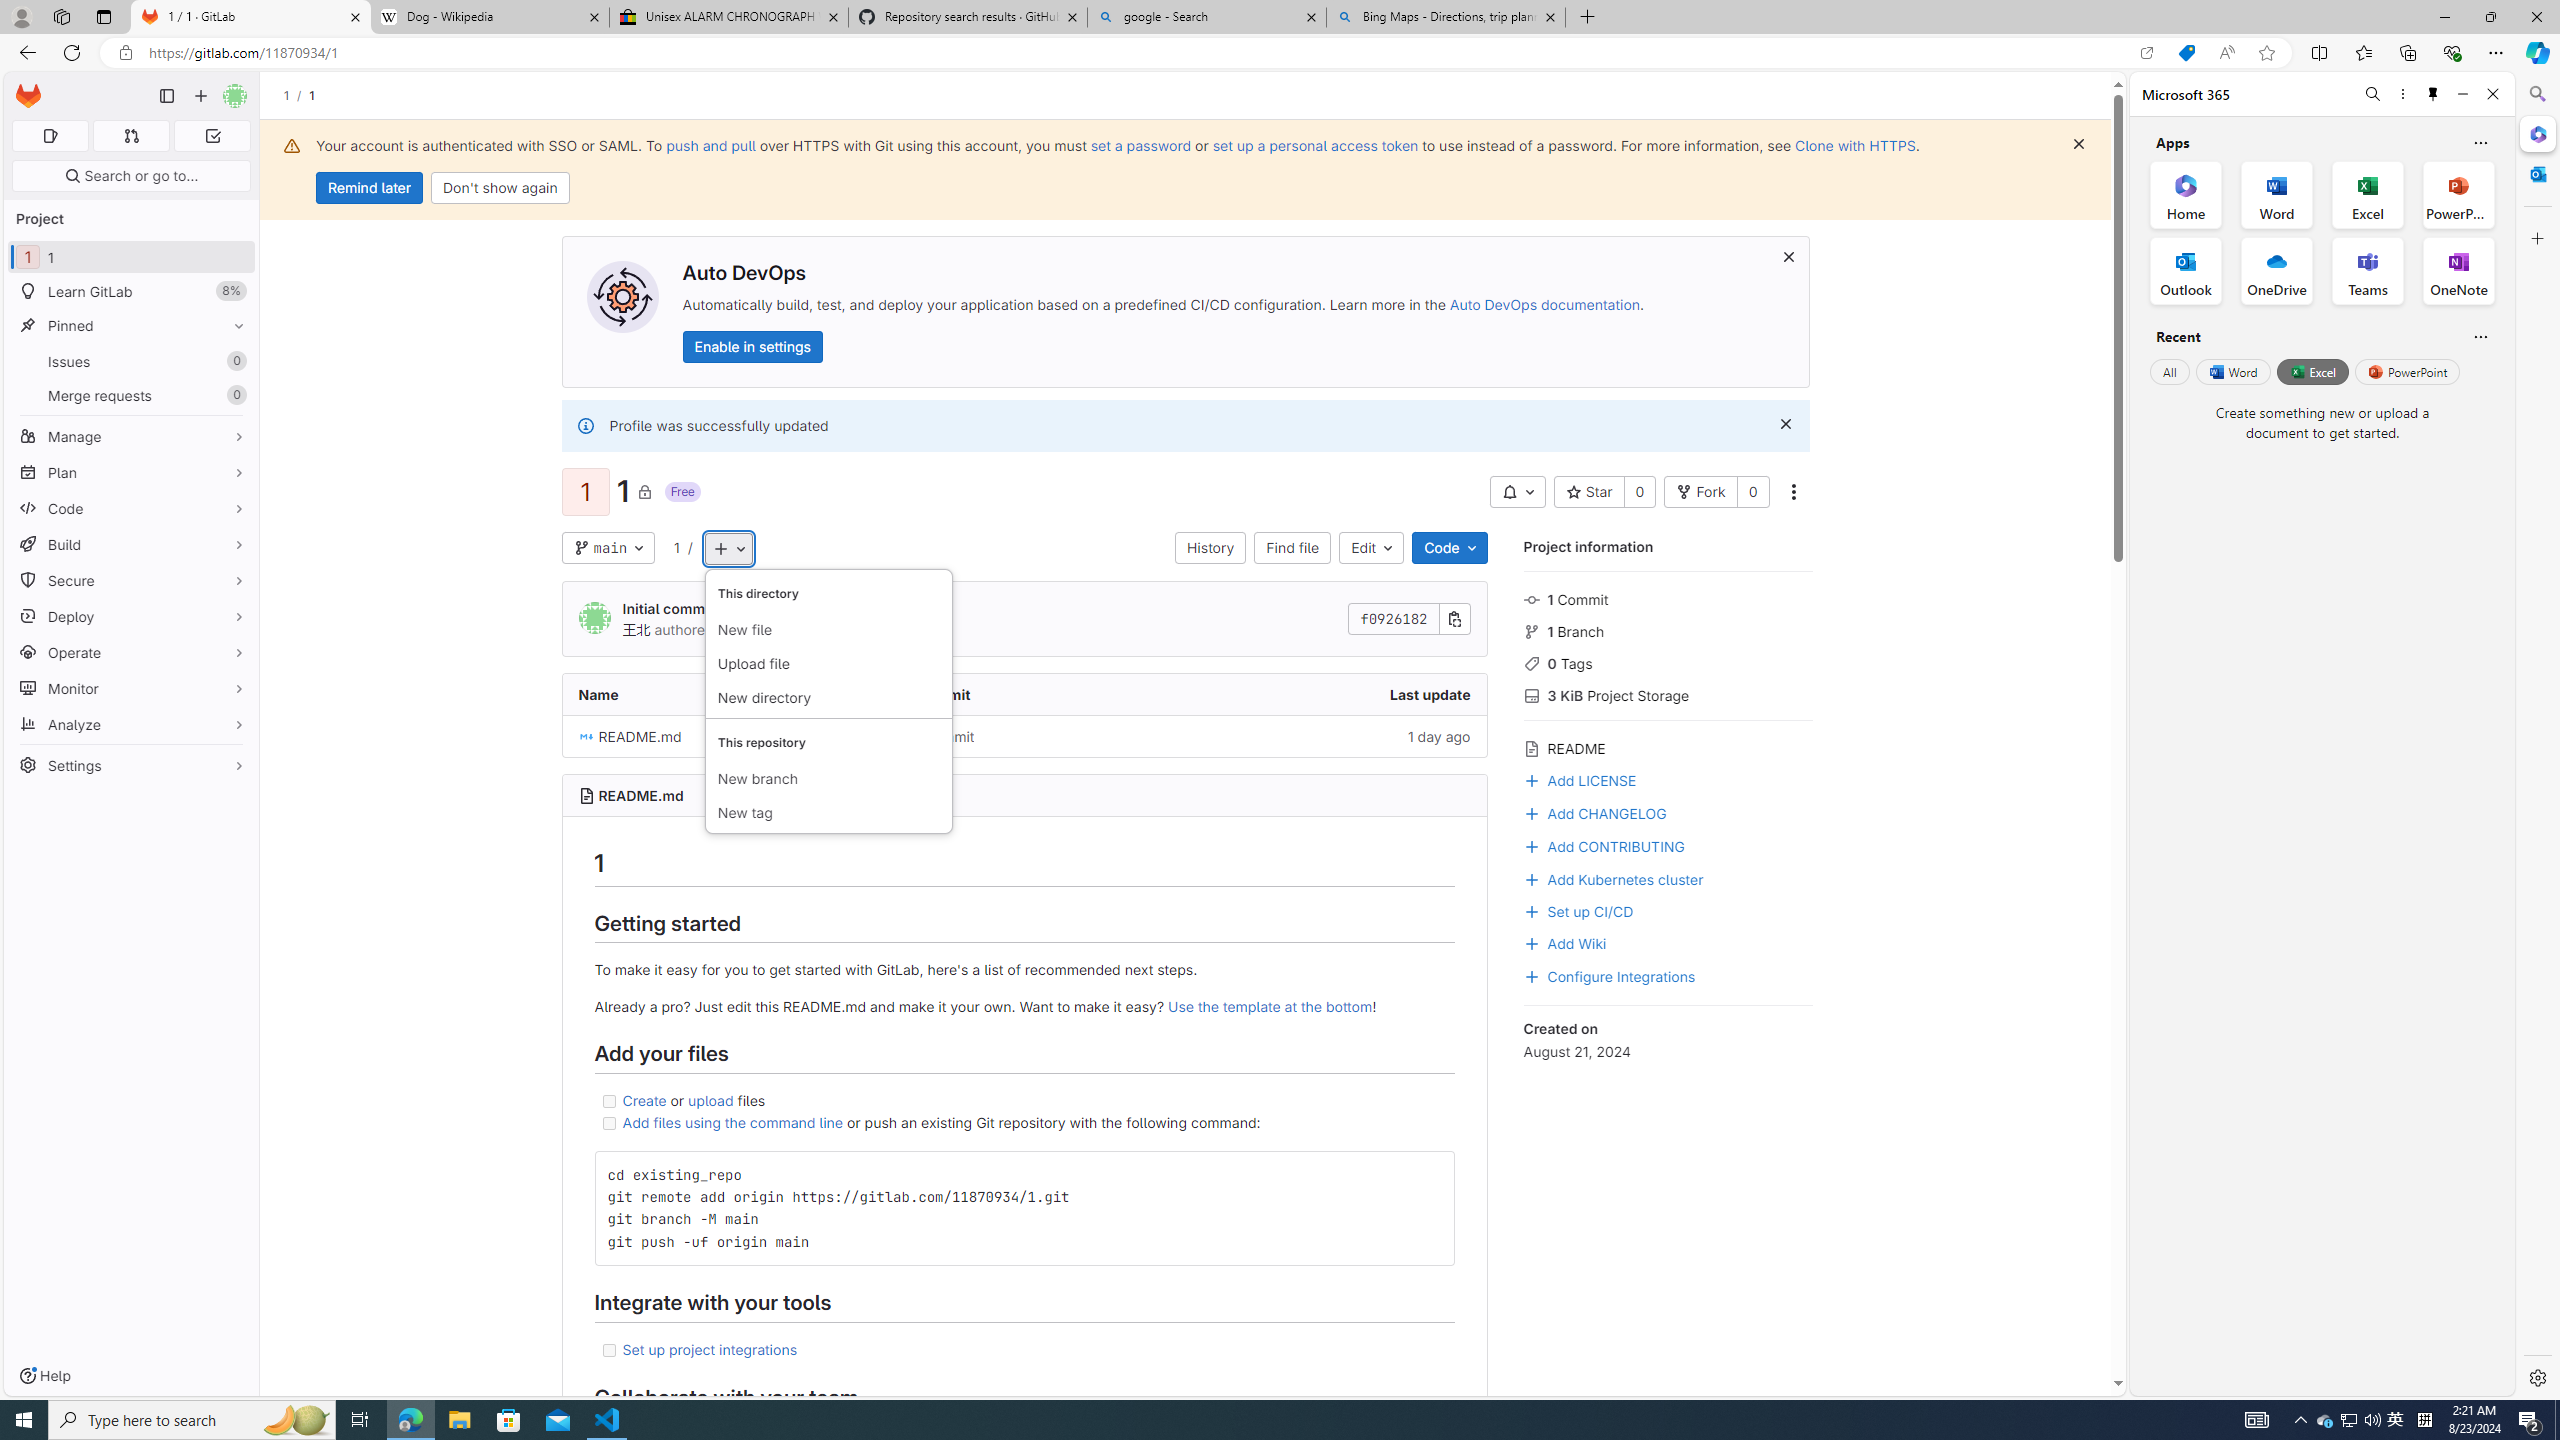  What do you see at coordinates (1668, 746) in the screenshot?
I see `README` at bounding box center [1668, 746].